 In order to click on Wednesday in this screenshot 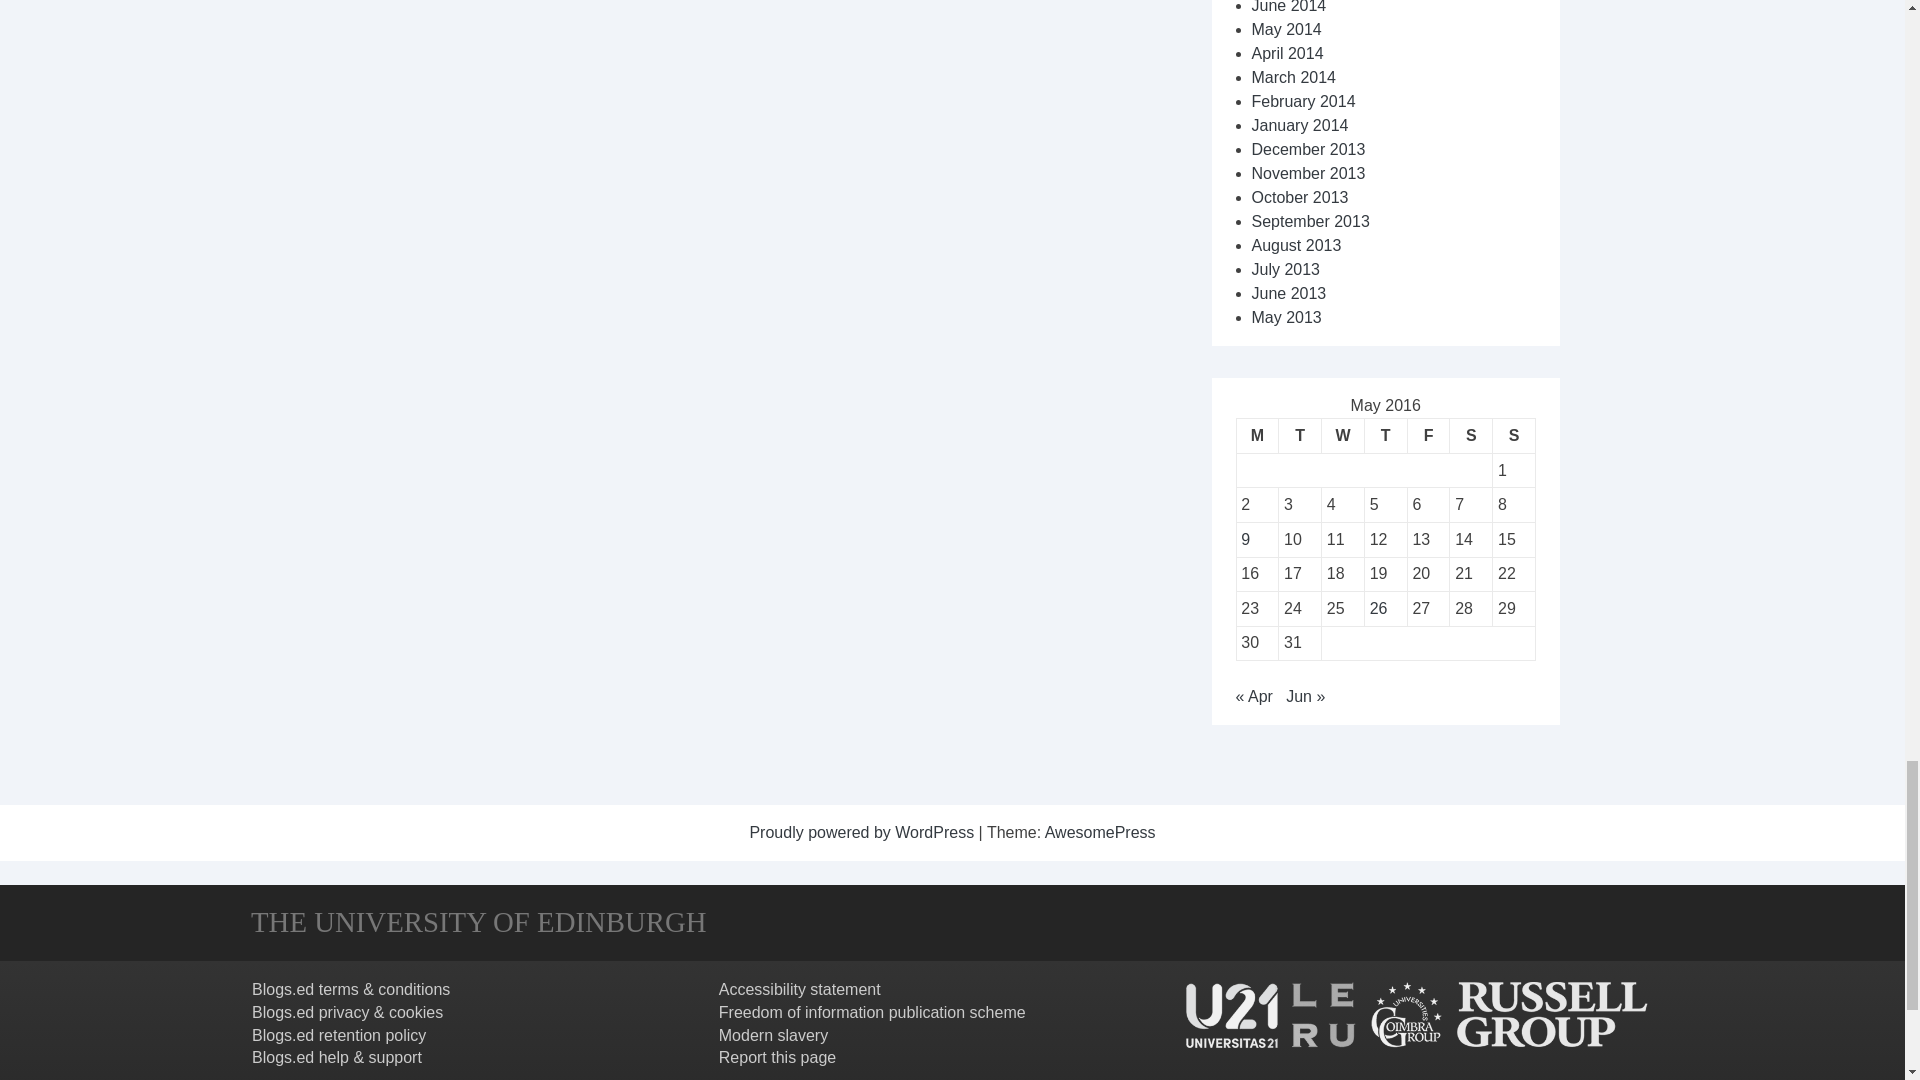, I will do `click(1344, 436)`.